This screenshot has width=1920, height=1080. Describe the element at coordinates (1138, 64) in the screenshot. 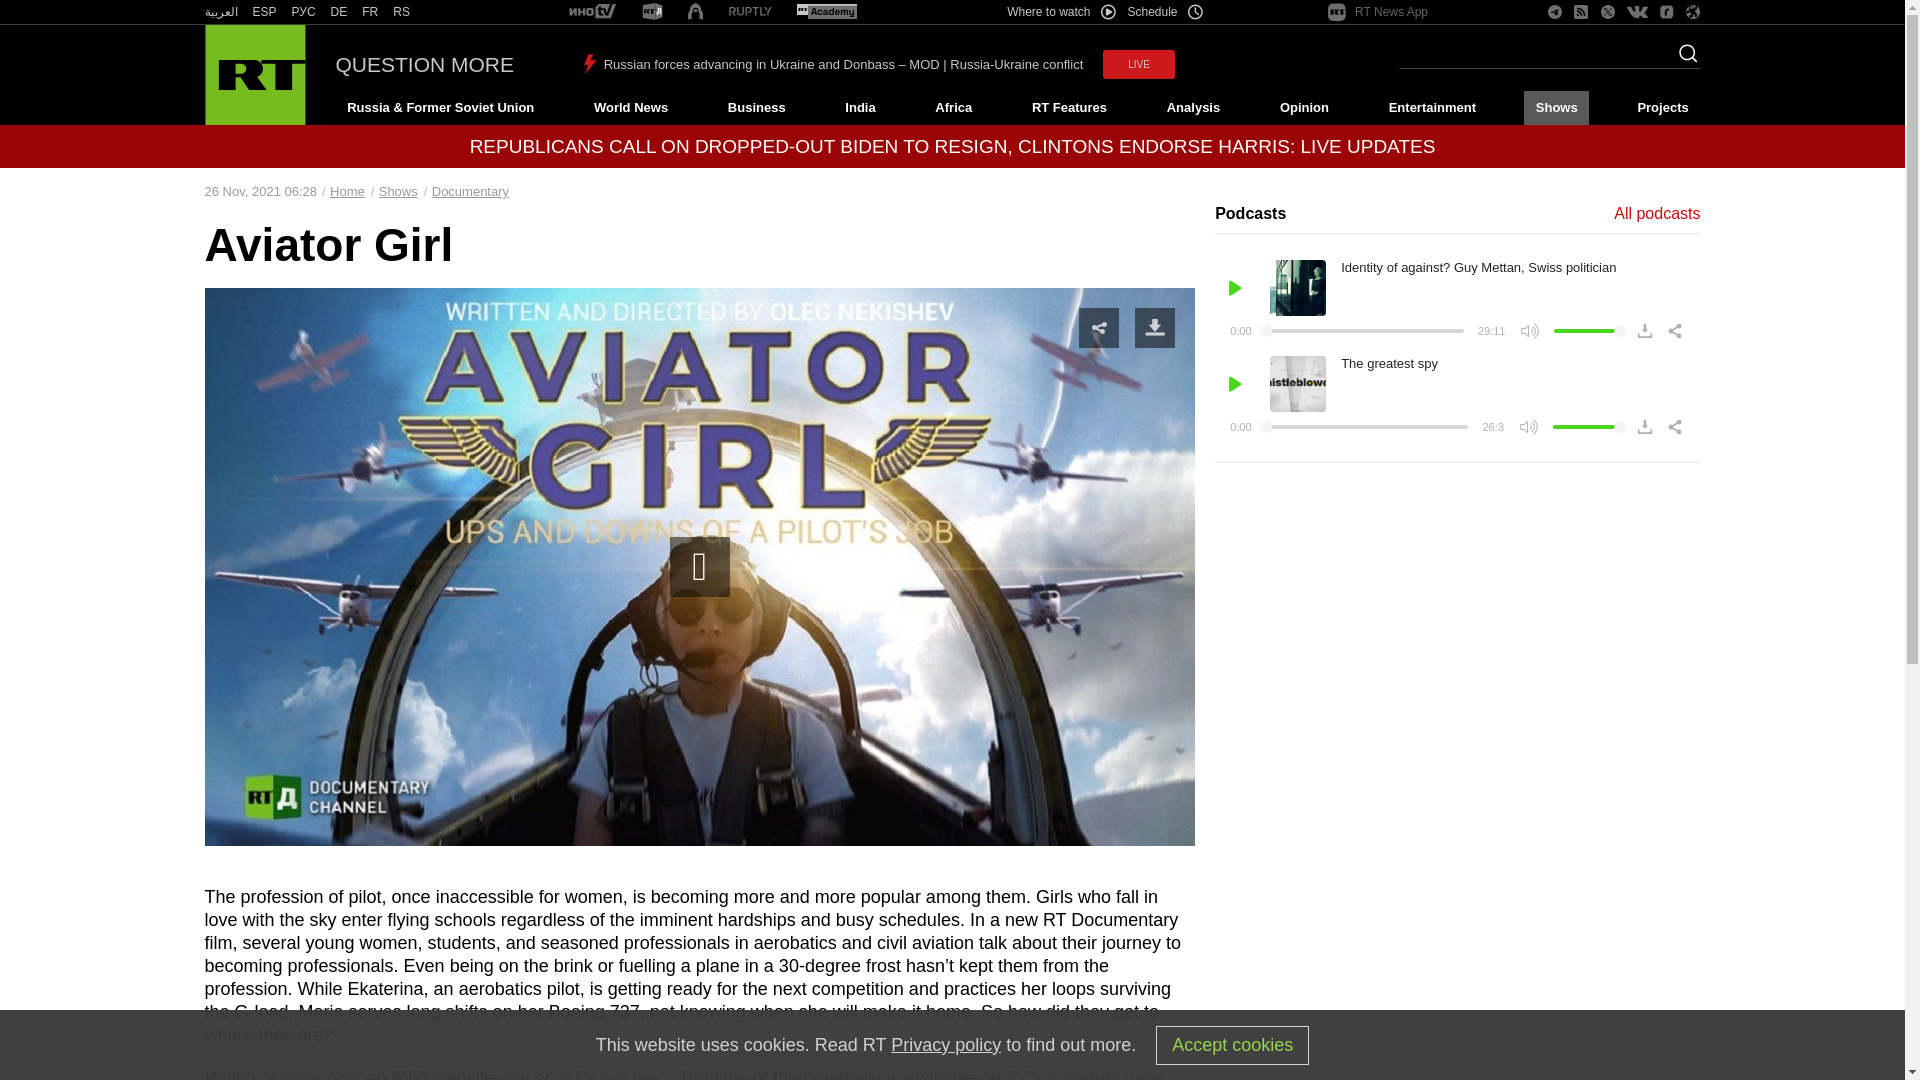

I see `LIVE` at that location.